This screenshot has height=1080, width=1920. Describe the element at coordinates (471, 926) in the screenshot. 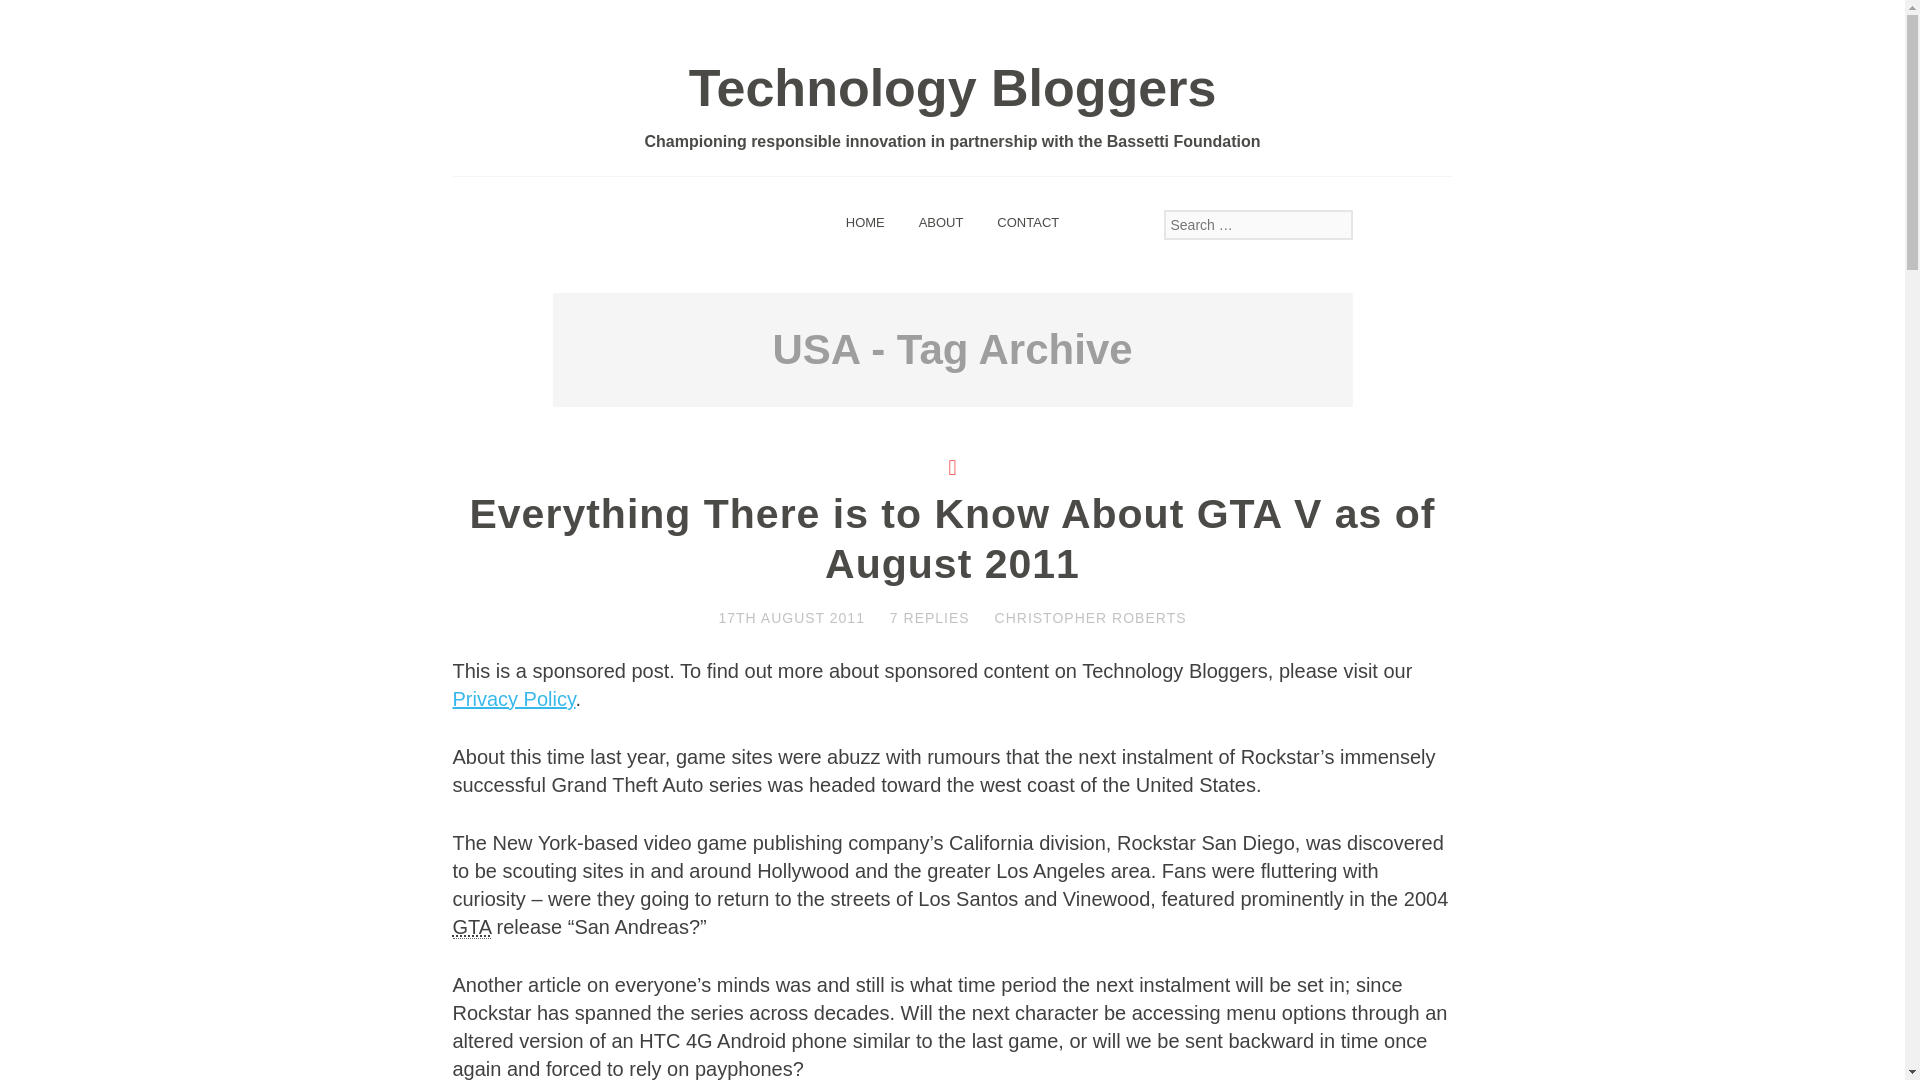

I see `Grand Theft Auto` at that location.